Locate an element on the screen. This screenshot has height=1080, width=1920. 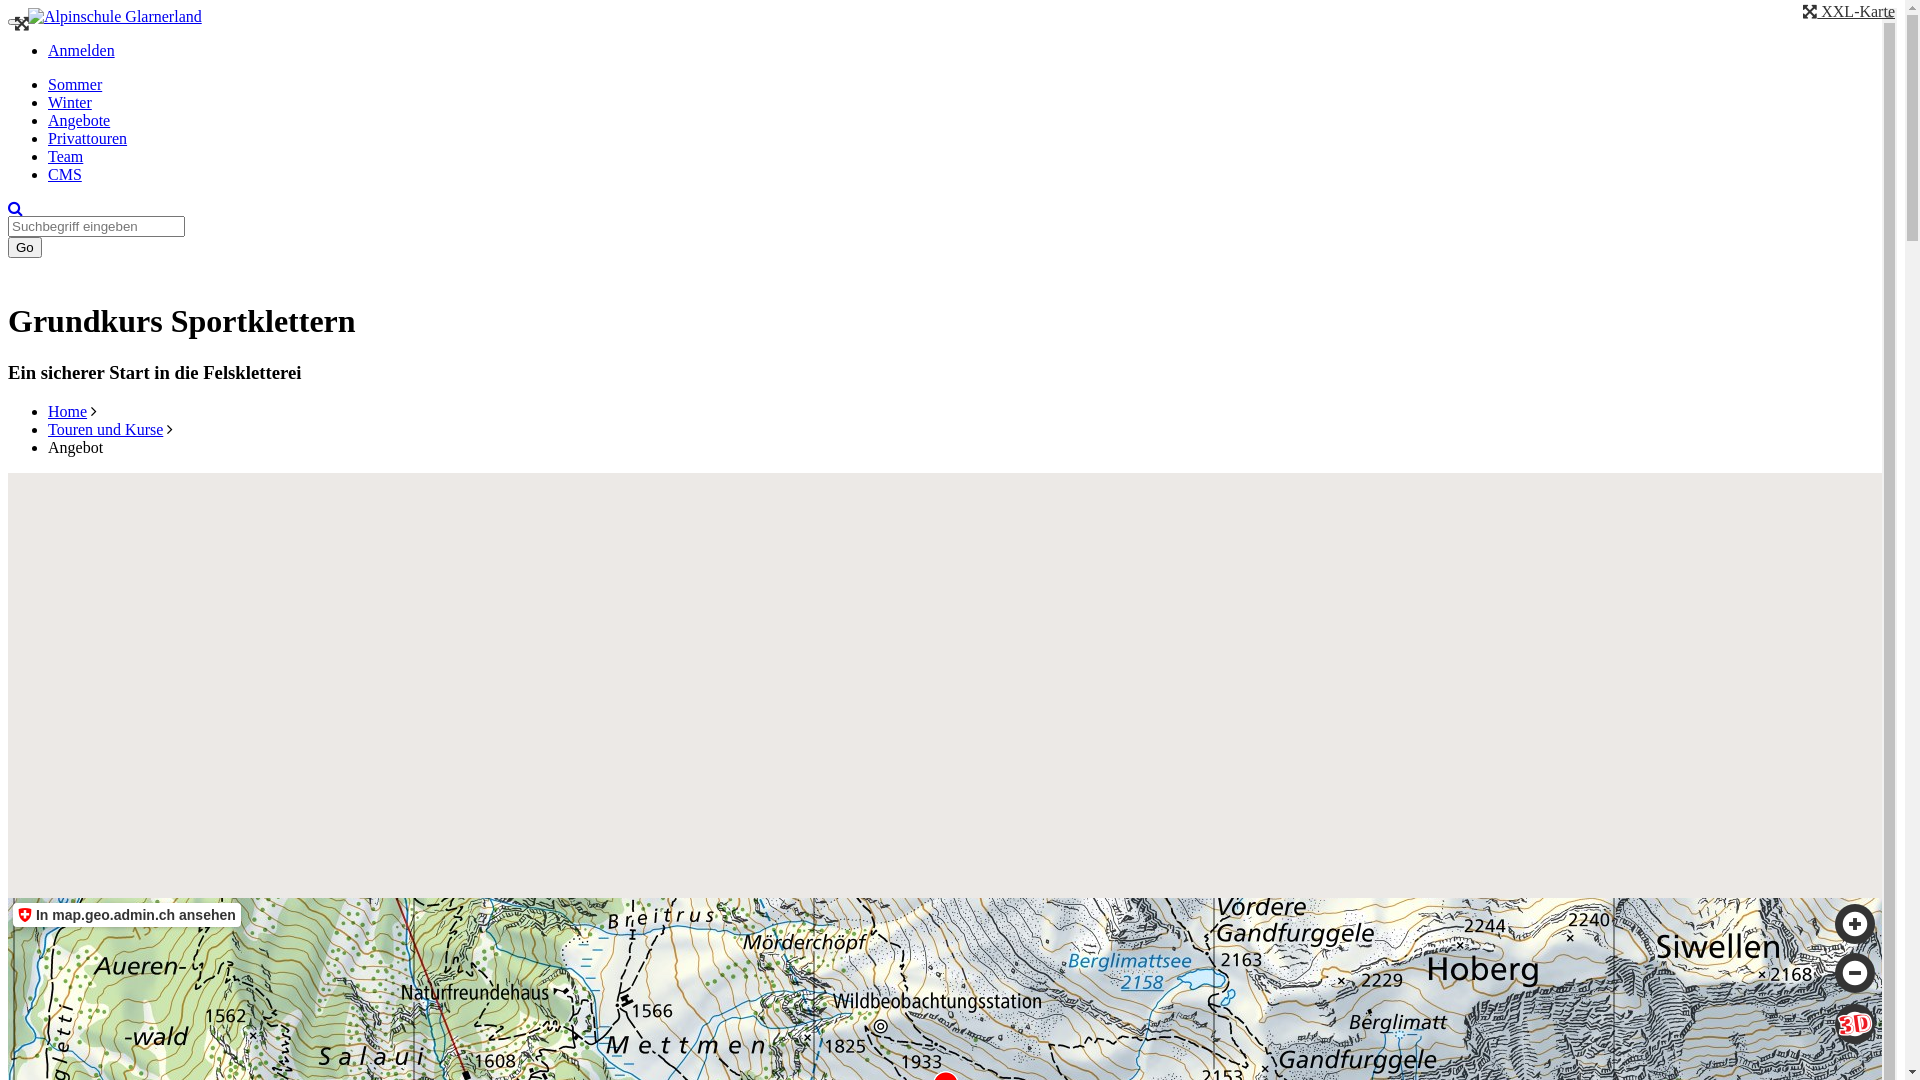
Team is located at coordinates (66, 156).